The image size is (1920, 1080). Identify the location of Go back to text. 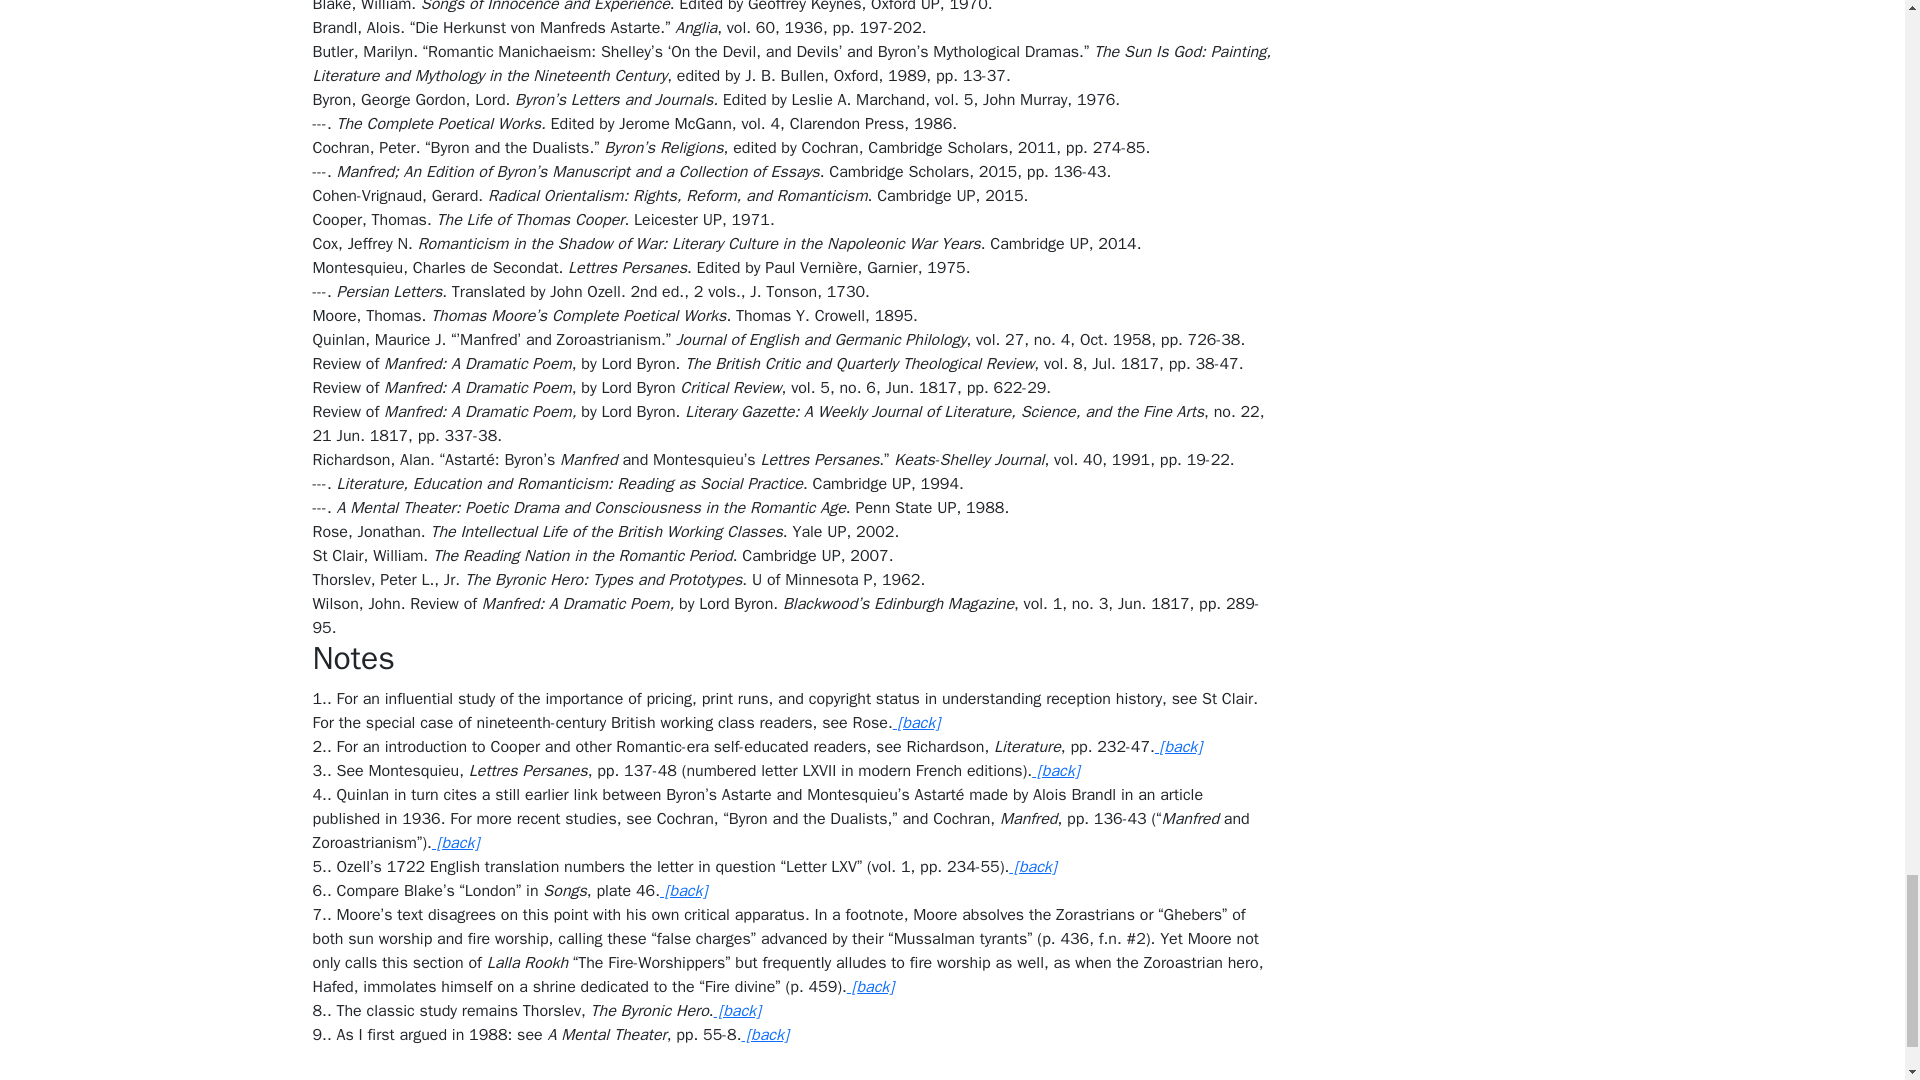
(764, 1034).